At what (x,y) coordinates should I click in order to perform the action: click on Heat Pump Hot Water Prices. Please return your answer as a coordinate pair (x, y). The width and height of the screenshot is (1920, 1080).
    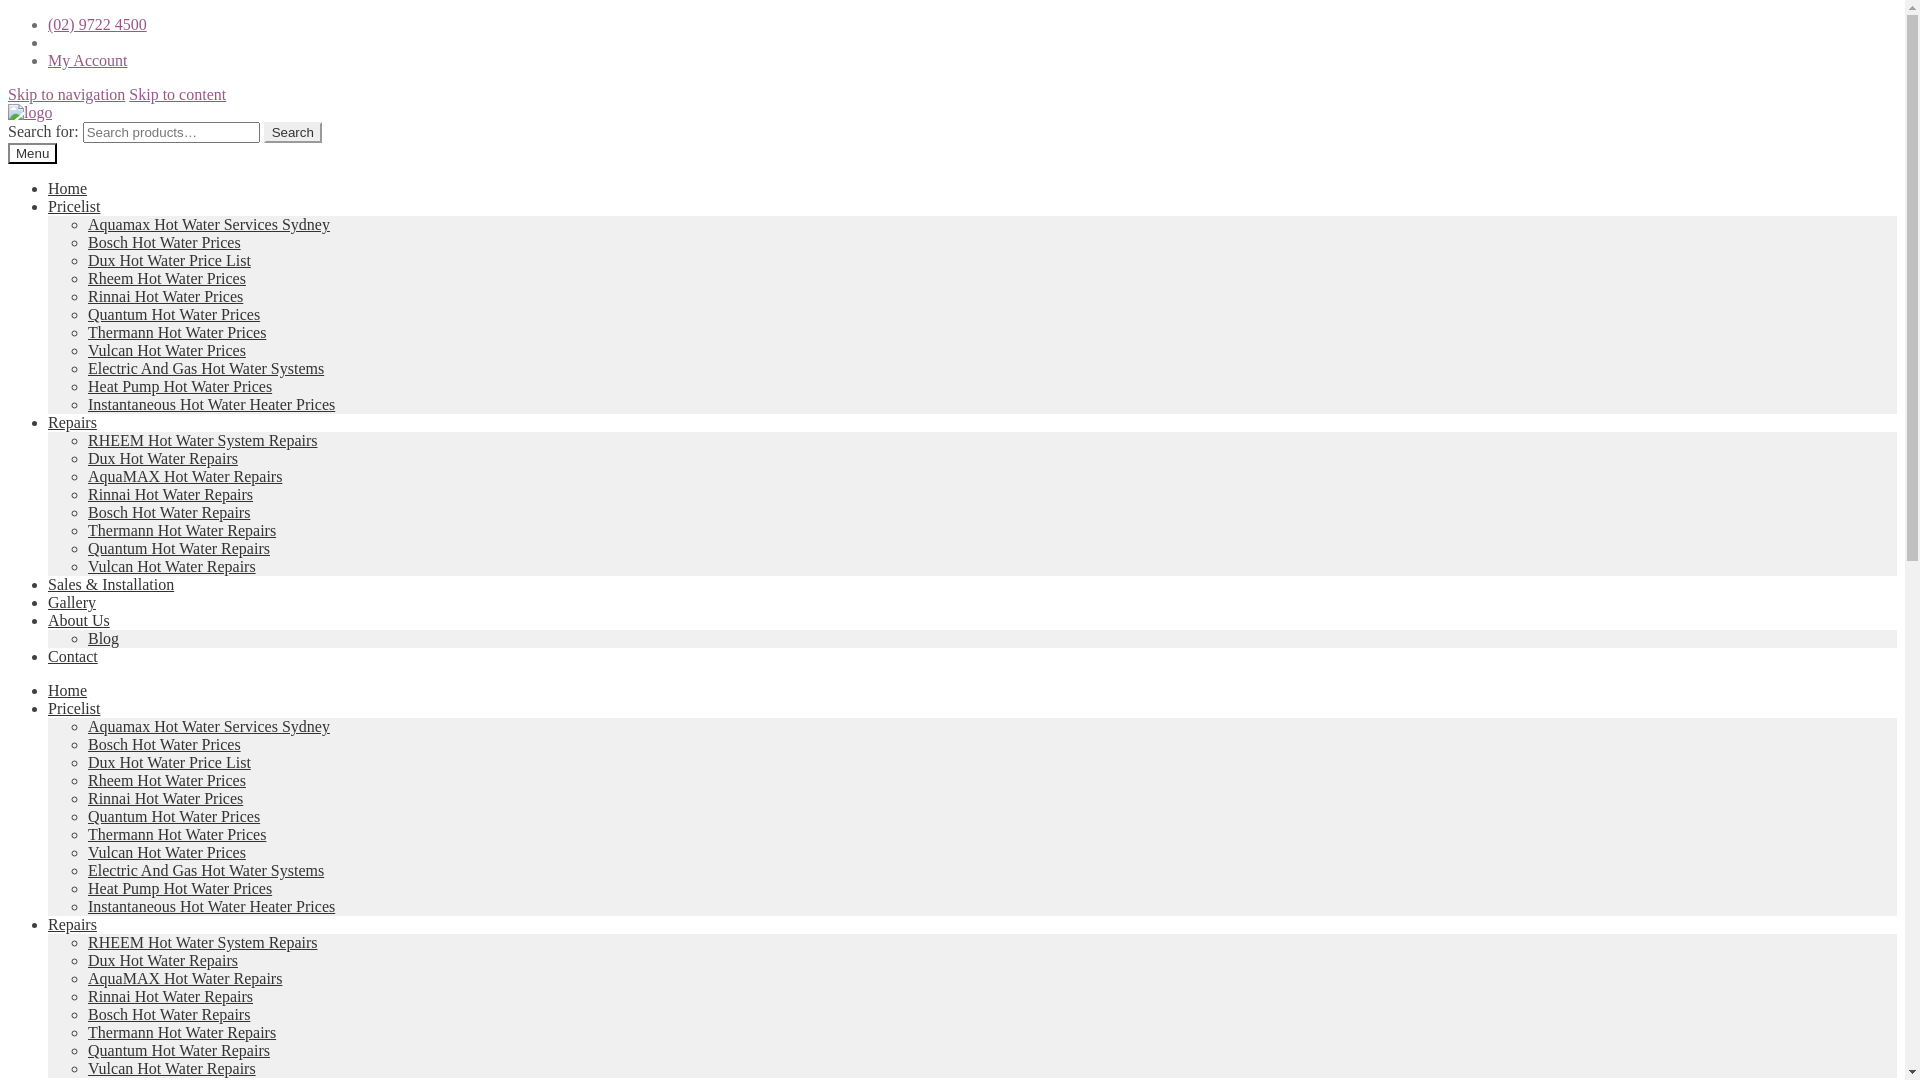
    Looking at the image, I should click on (180, 386).